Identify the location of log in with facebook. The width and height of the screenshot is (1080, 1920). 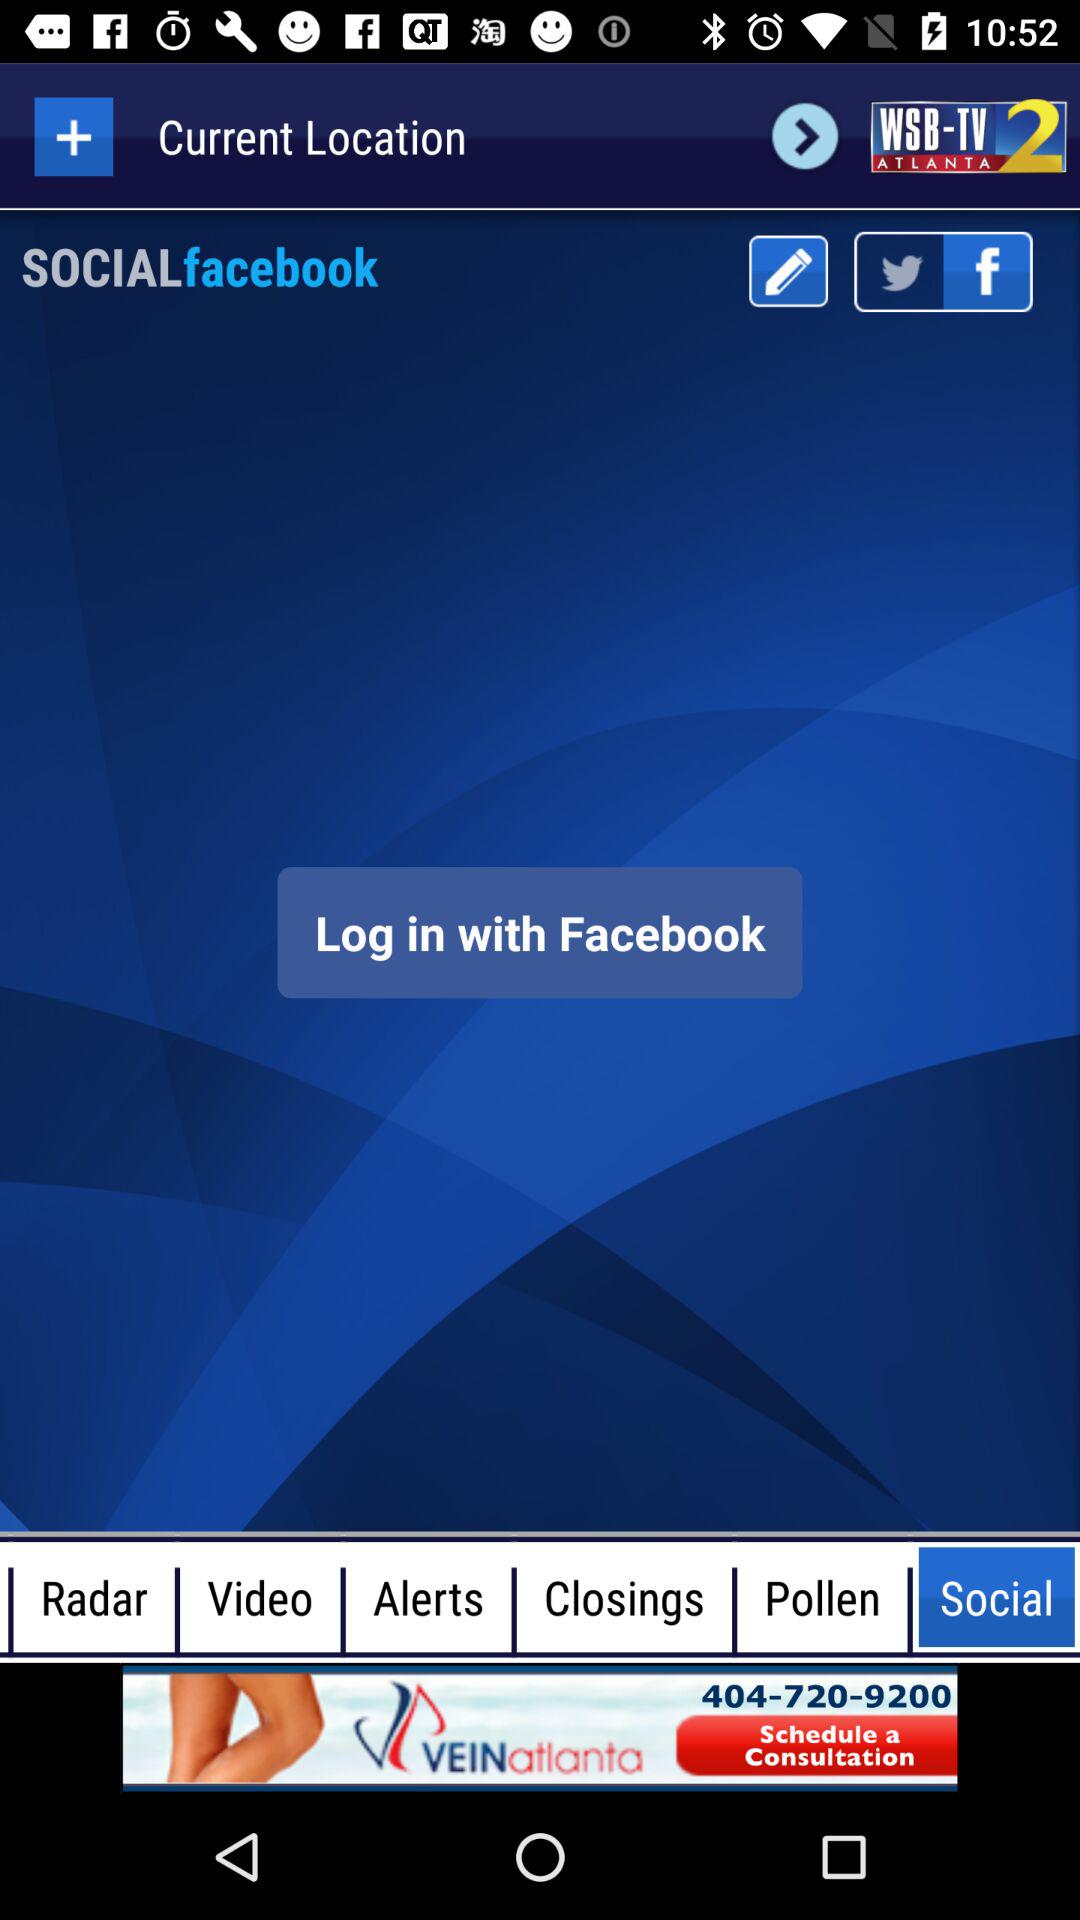
(540, 932).